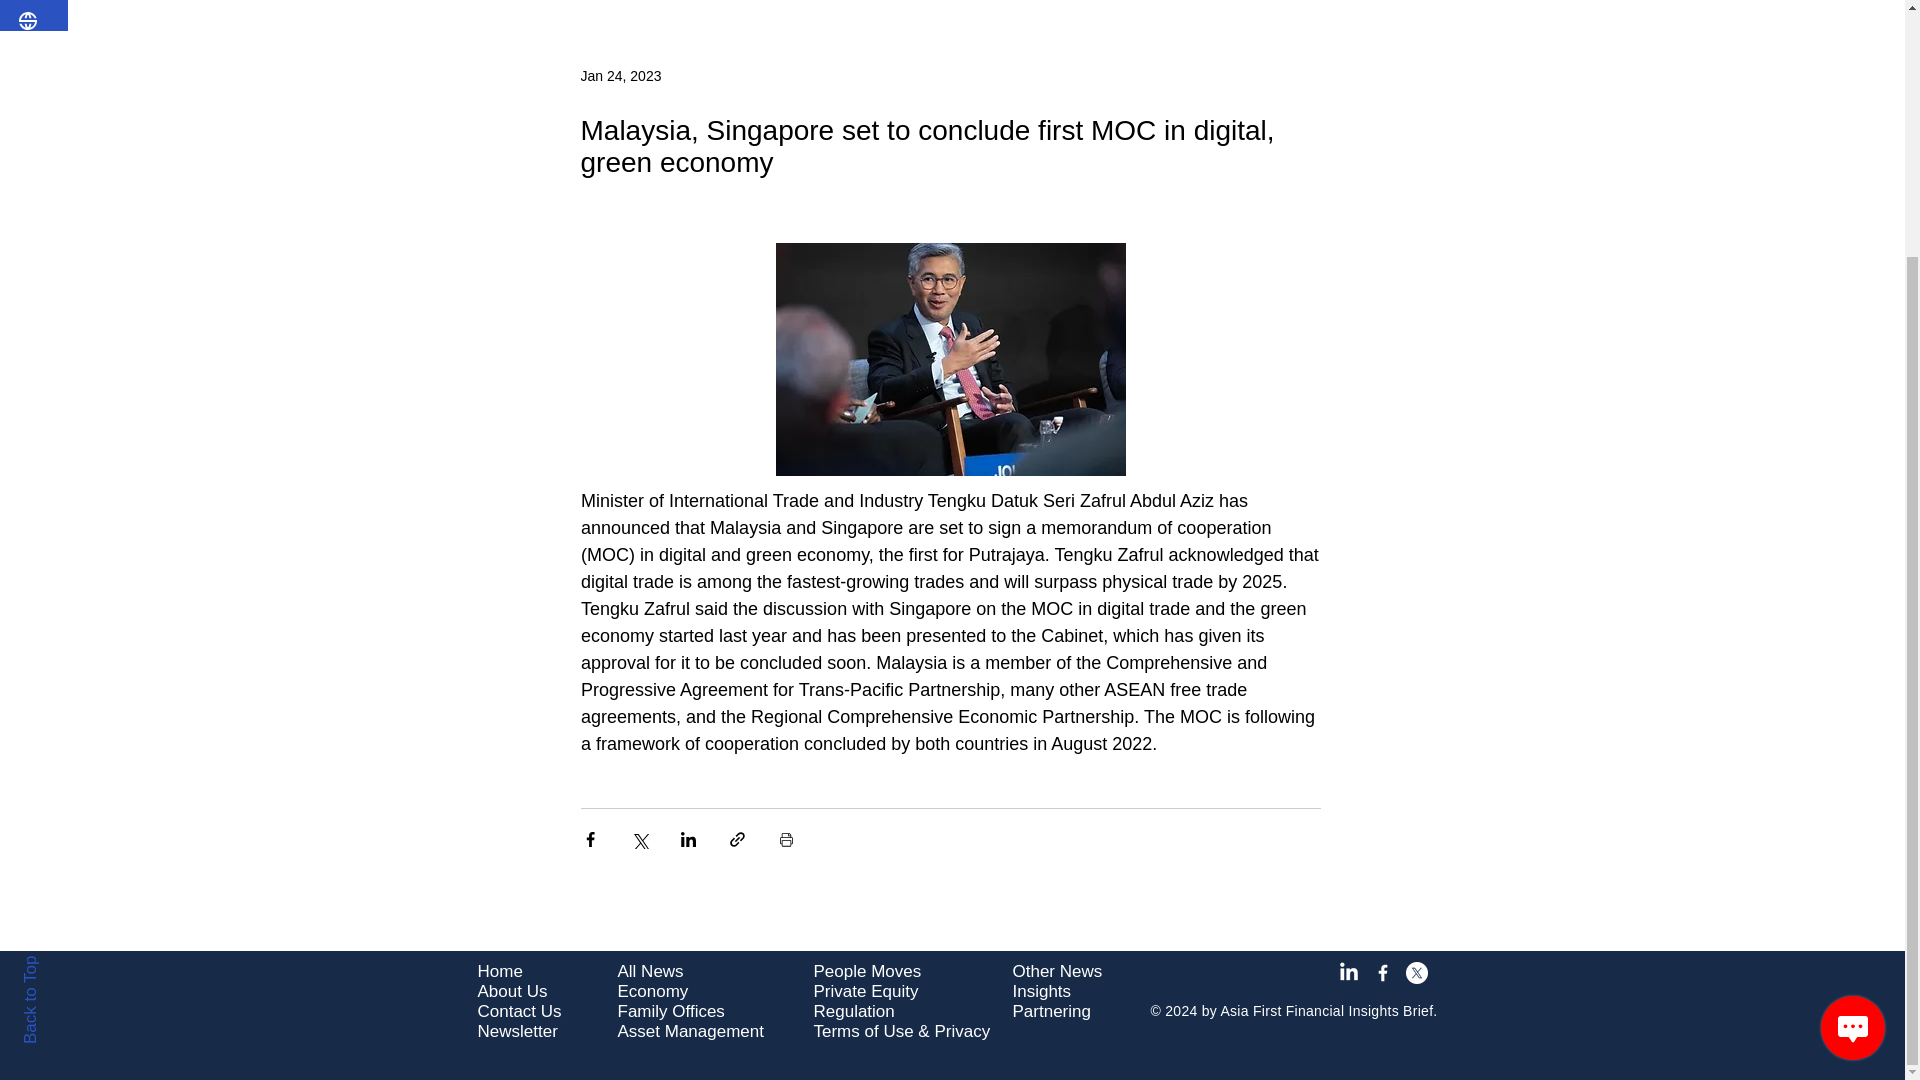  Describe the element at coordinates (868, 971) in the screenshot. I see `People Moves` at that location.